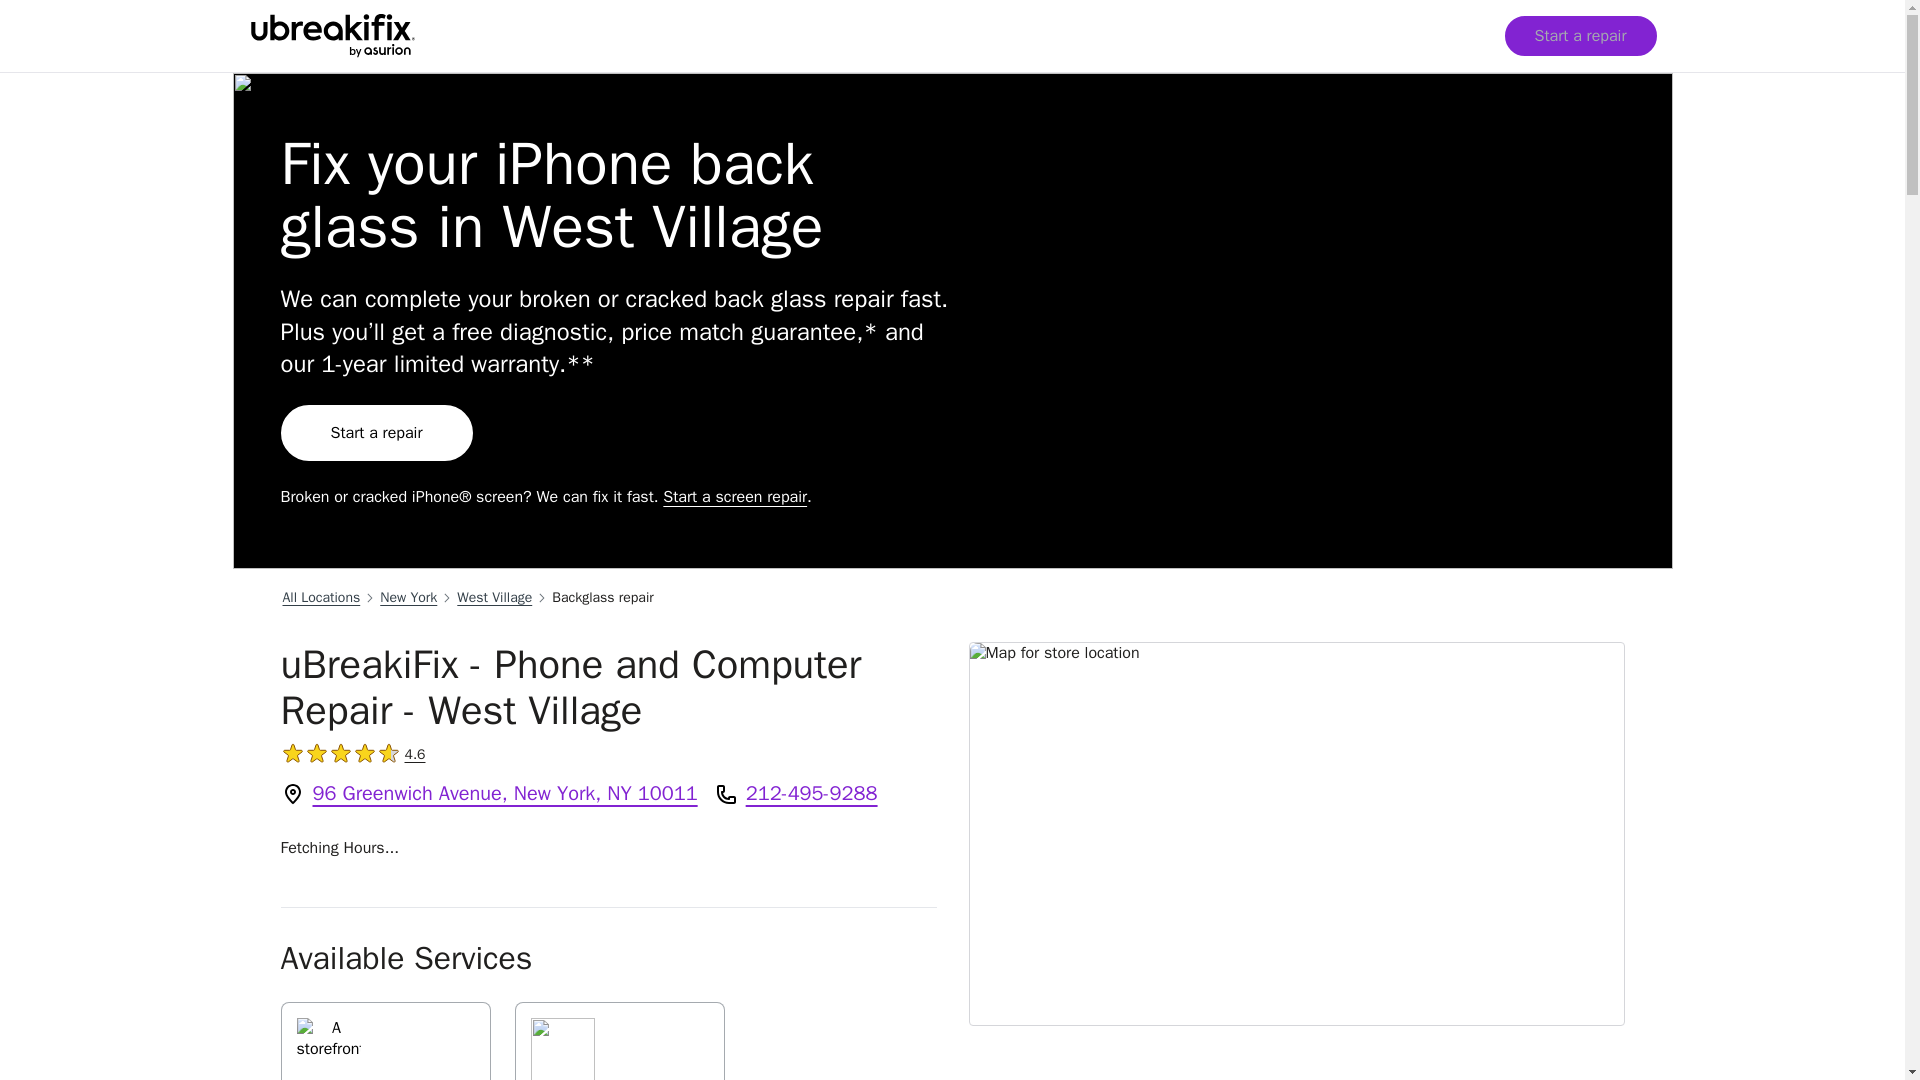 The image size is (1920, 1080). Describe the element at coordinates (1579, 36) in the screenshot. I see `Start a repair` at that location.